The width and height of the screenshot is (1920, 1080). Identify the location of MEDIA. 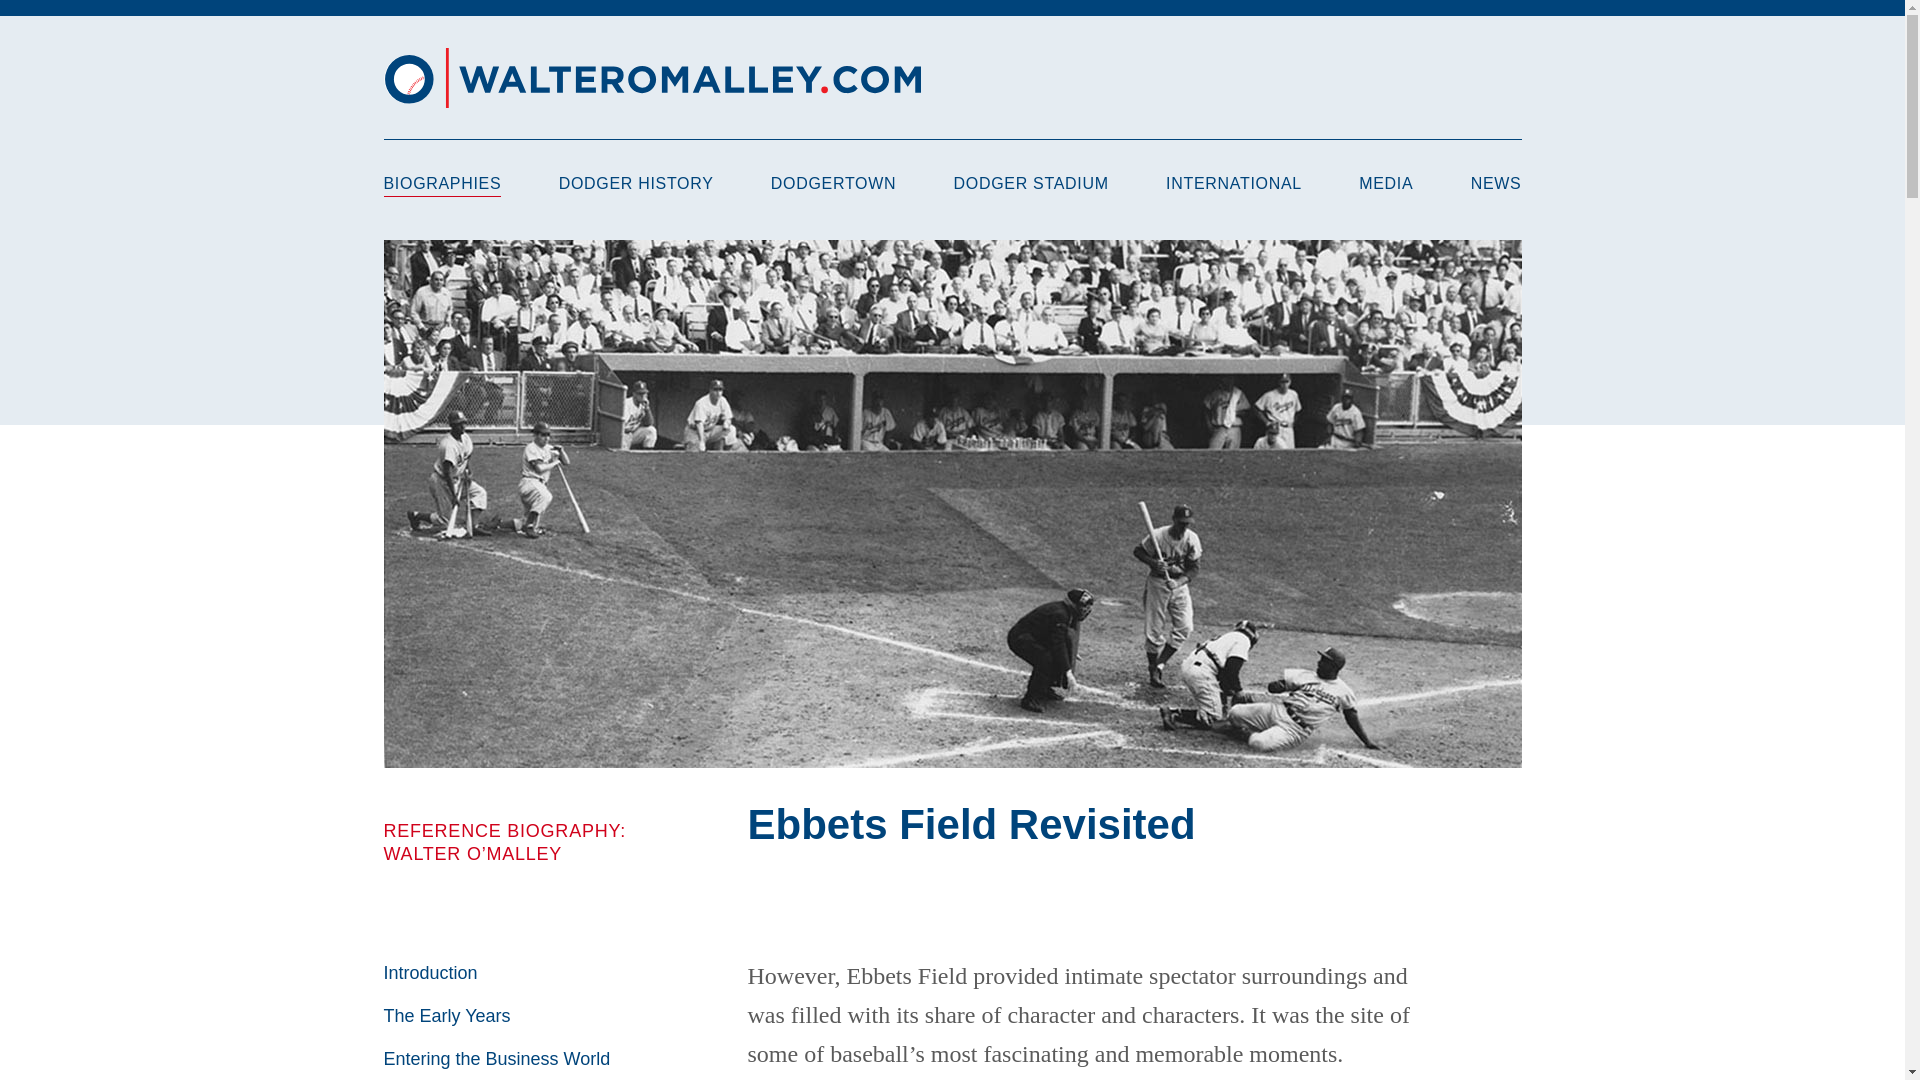
(1386, 183).